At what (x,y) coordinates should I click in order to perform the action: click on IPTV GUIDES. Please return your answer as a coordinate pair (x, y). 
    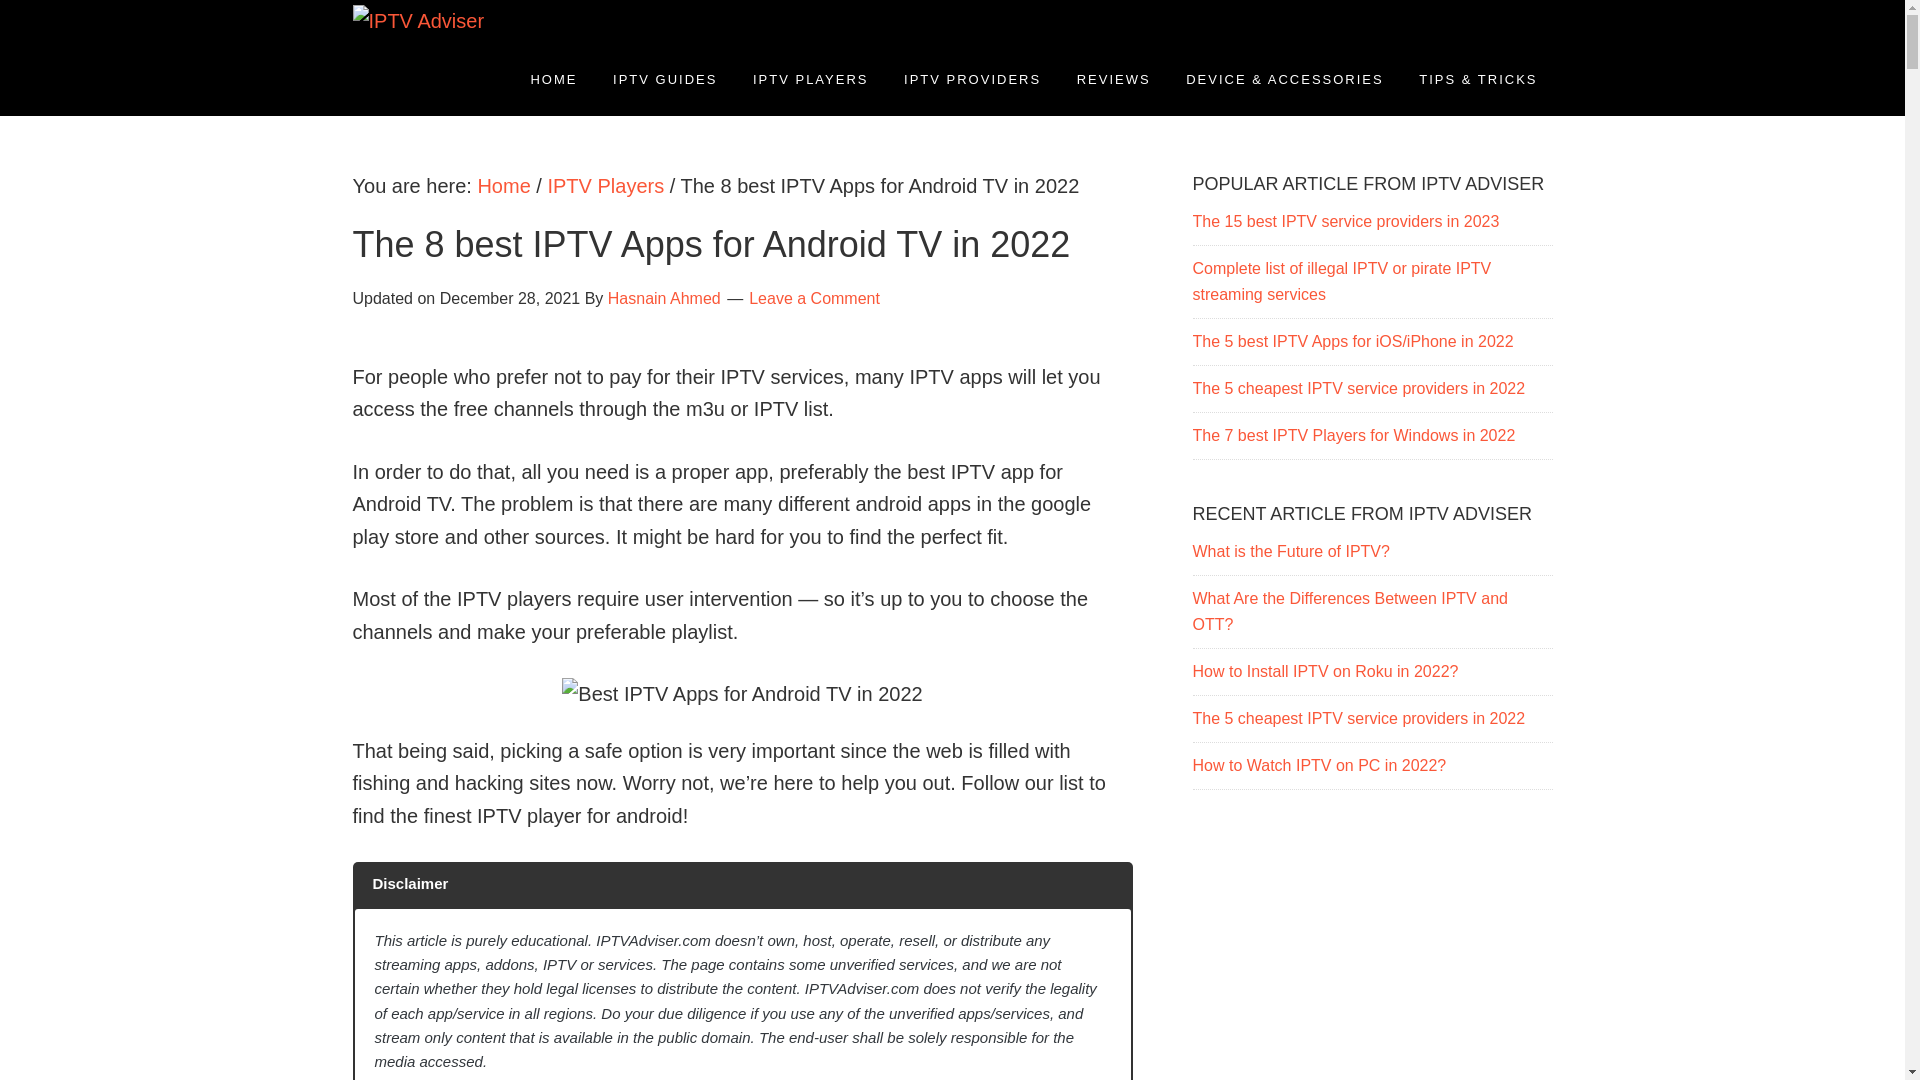
    Looking at the image, I should click on (664, 80).